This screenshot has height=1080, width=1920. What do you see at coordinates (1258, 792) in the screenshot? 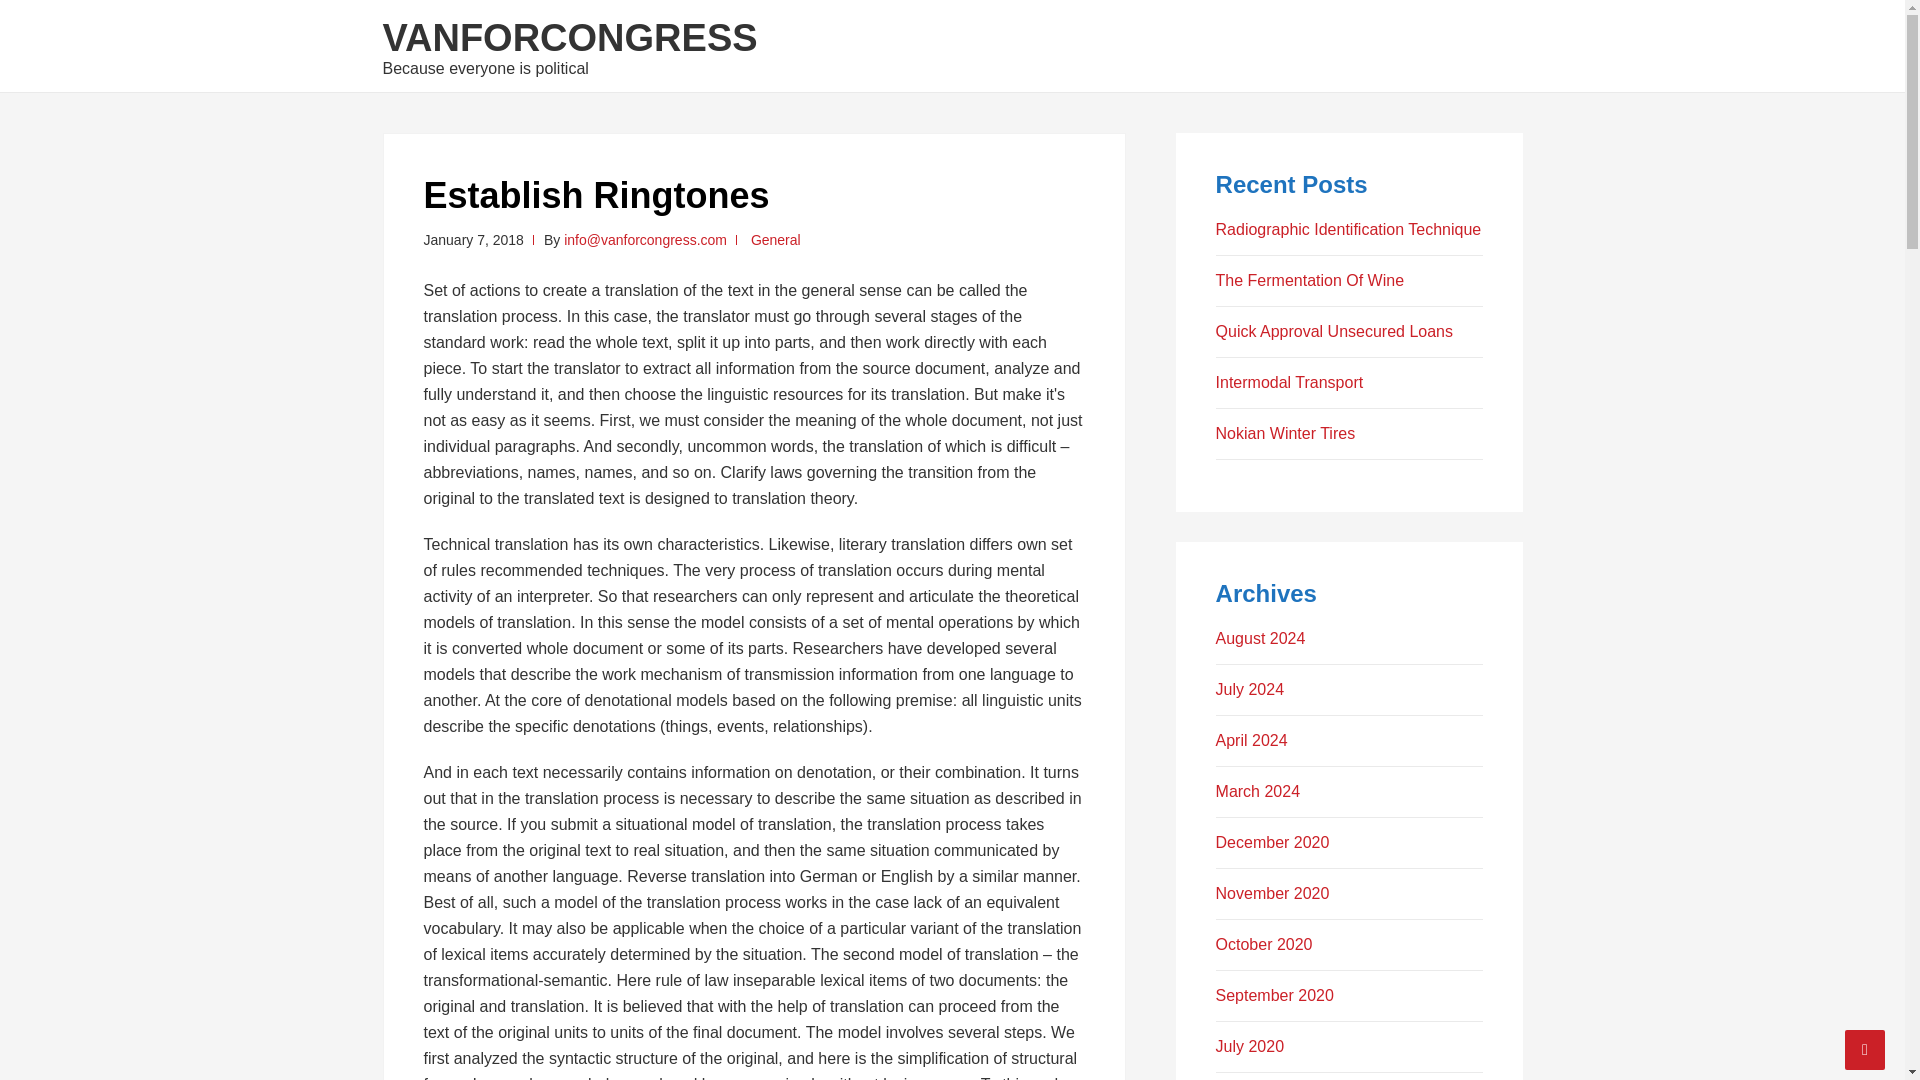
I see `March 2024` at bounding box center [1258, 792].